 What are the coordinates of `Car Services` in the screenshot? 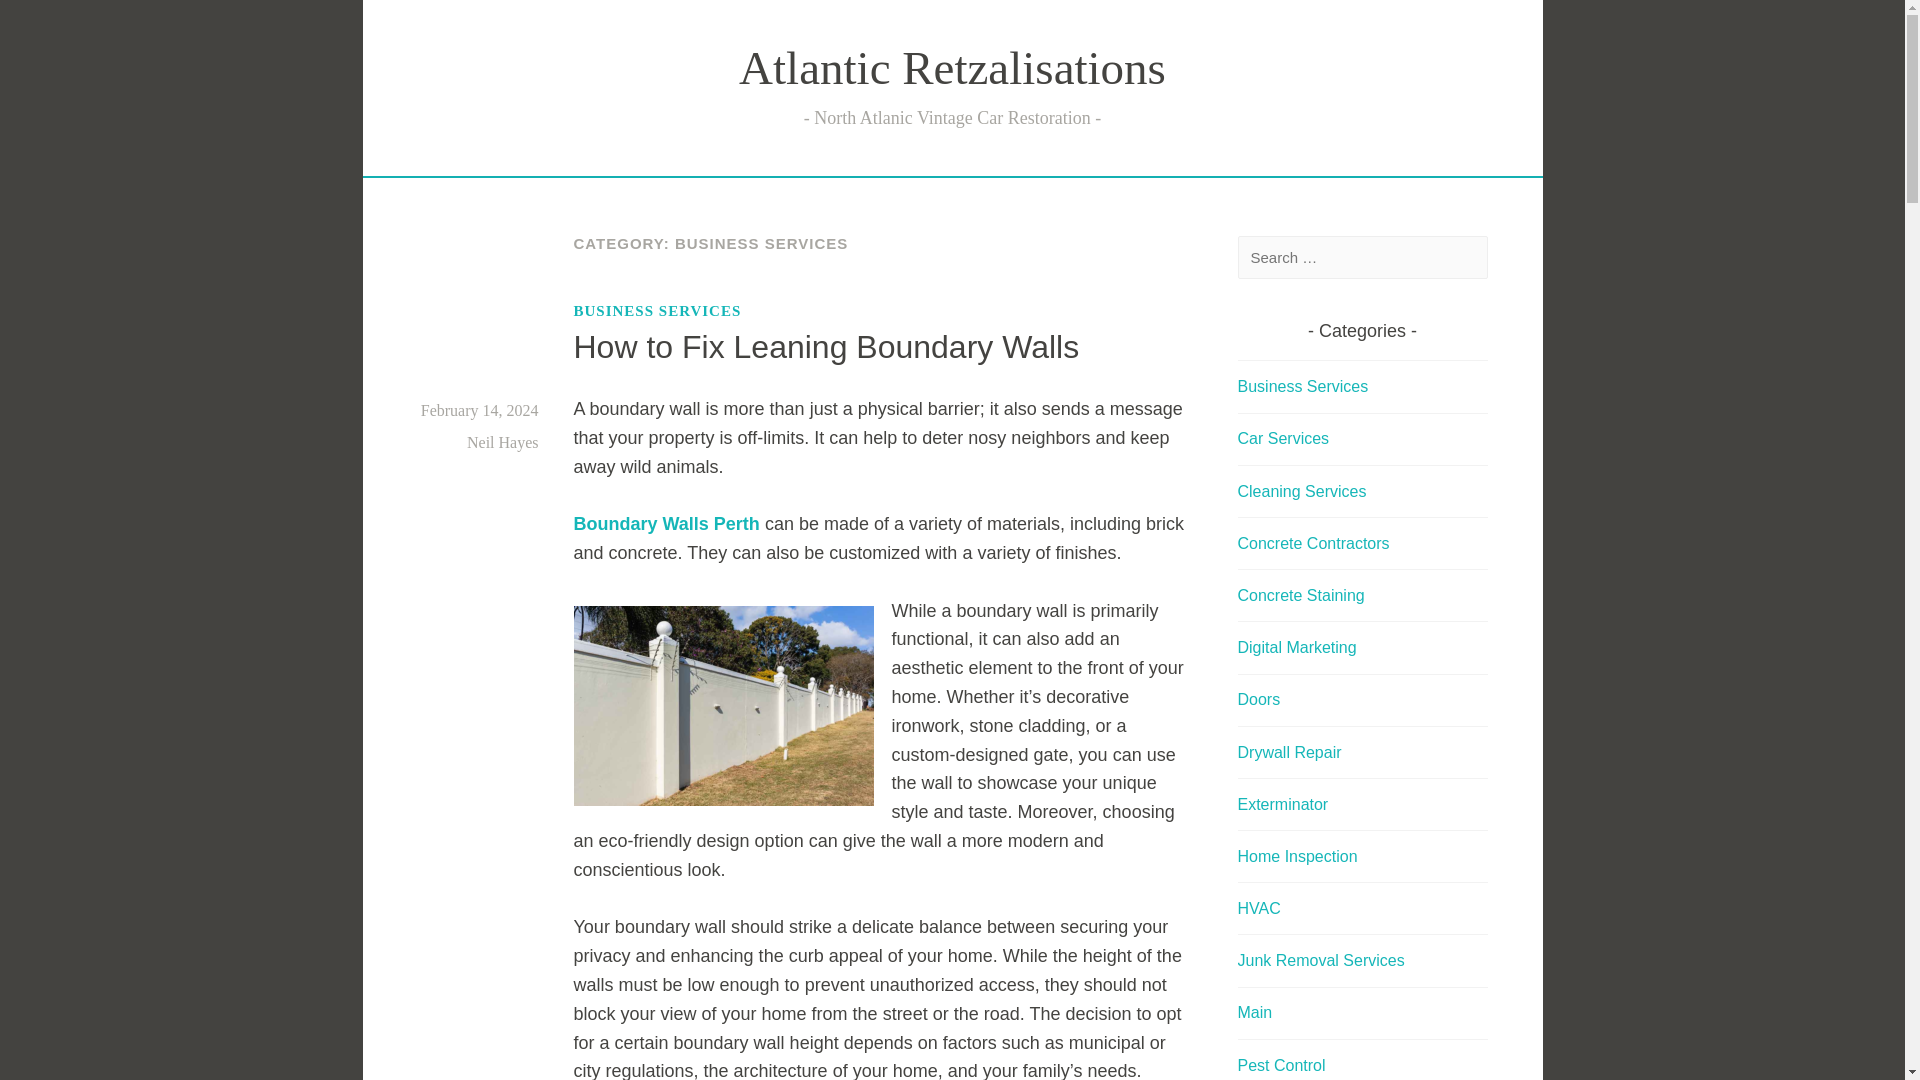 It's located at (1284, 438).